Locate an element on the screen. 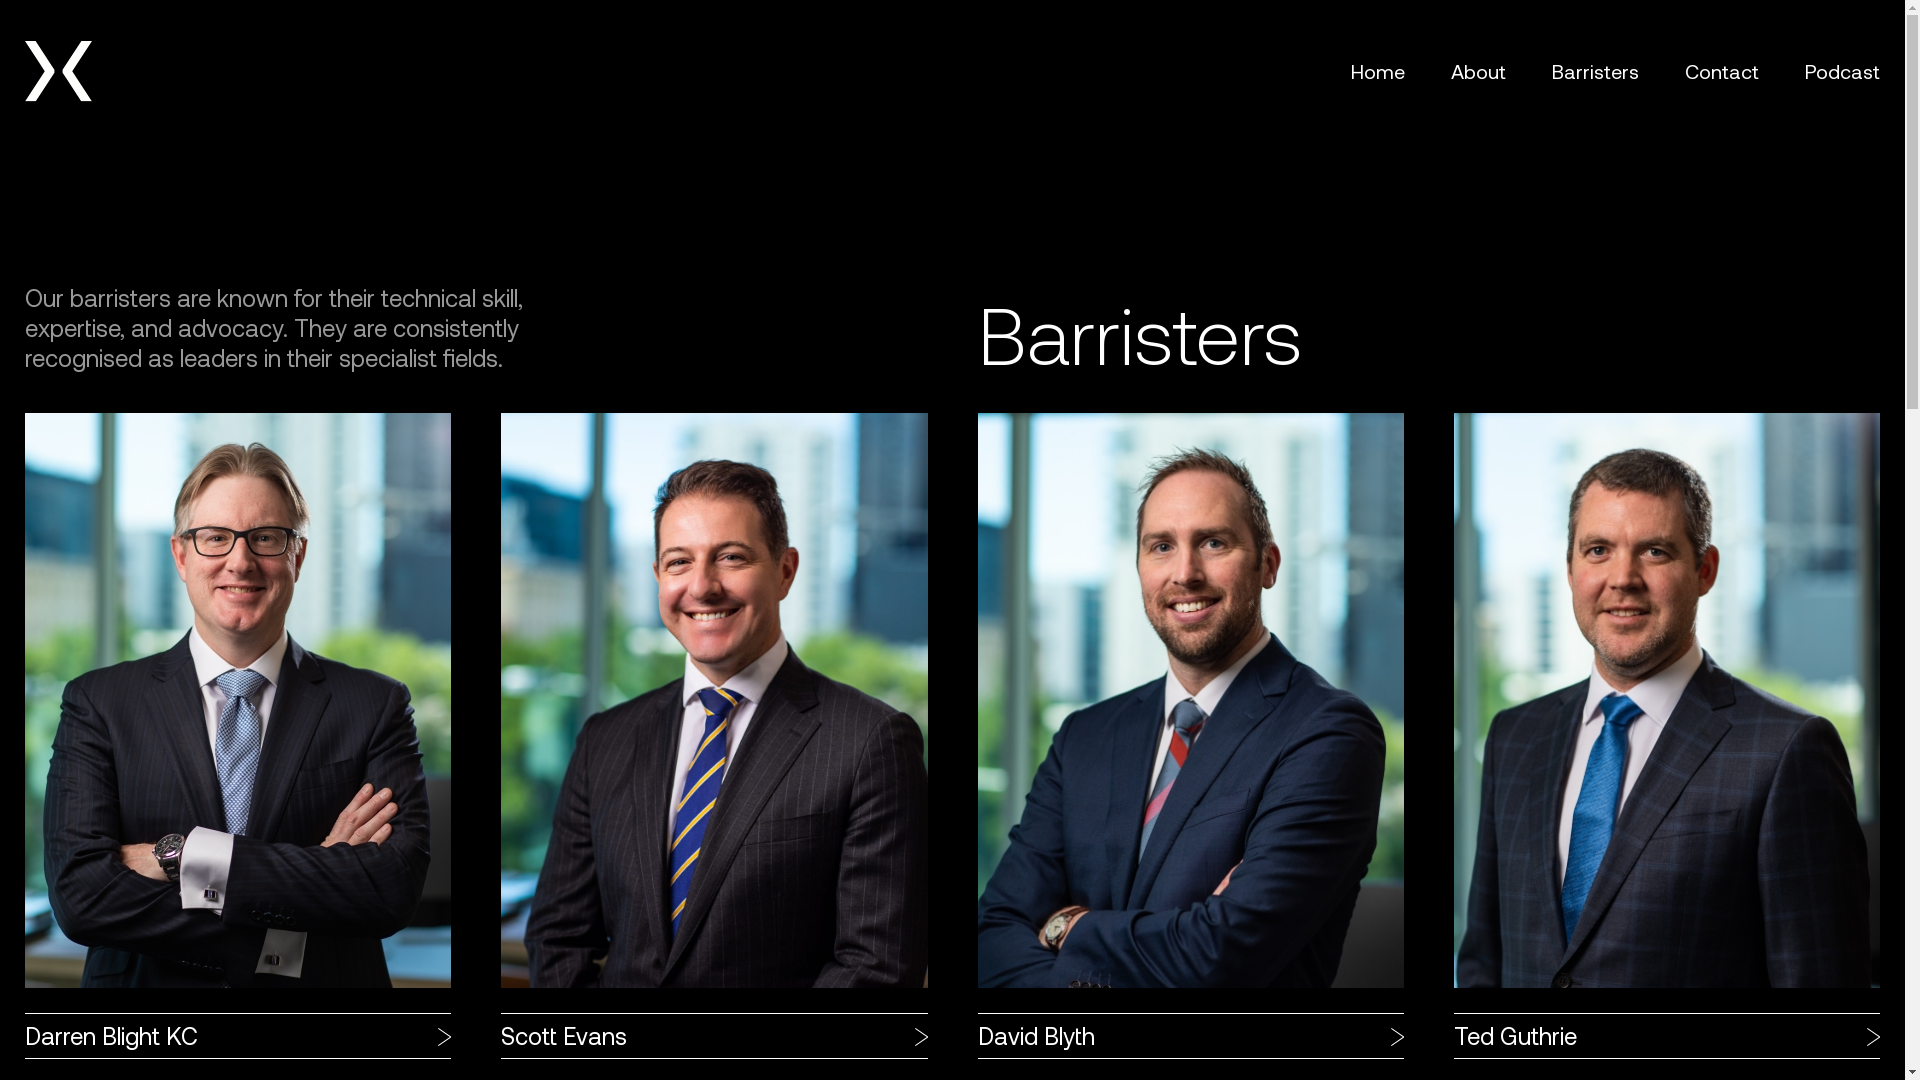 Image resolution: width=1920 pixels, height=1080 pixels. Podcast is located at coordinates (1842, 71).